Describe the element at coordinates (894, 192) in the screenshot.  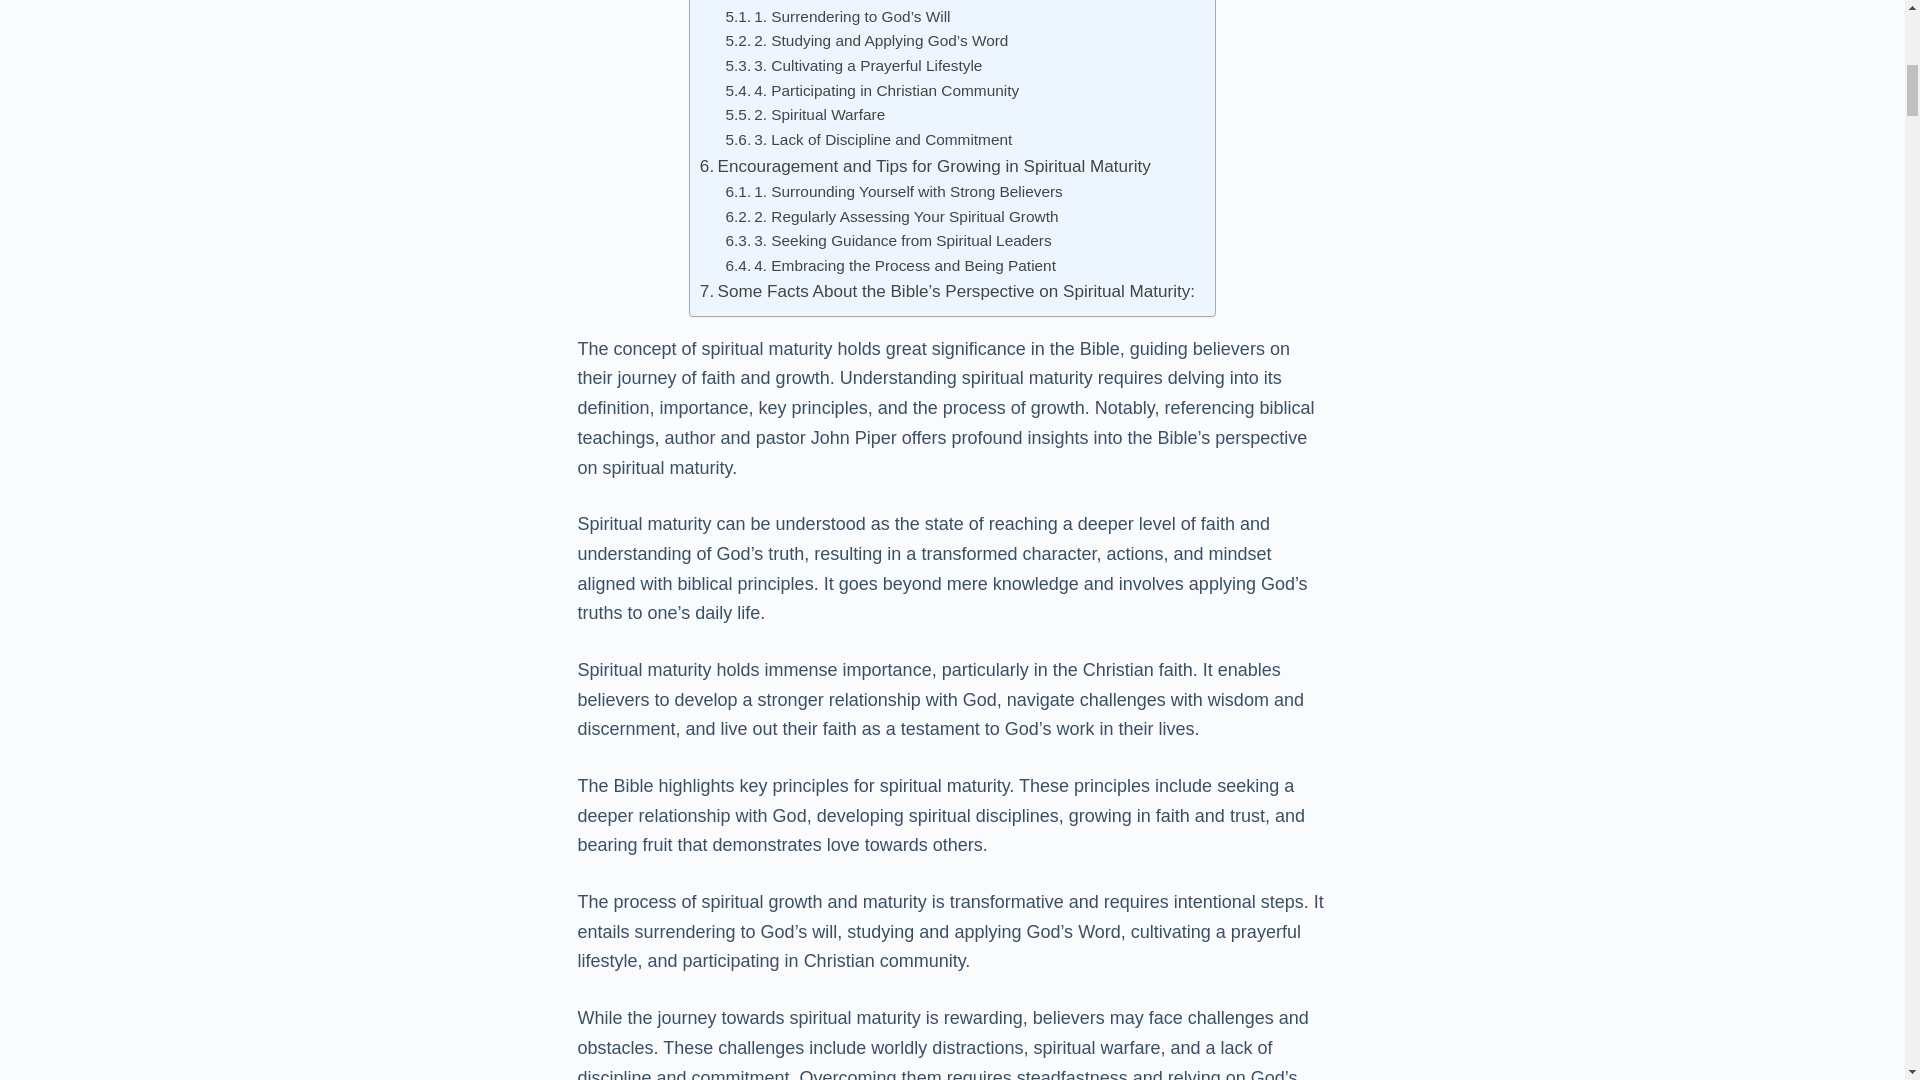
I see `1. Surrounding Yourself with Strong Believers` at that location.